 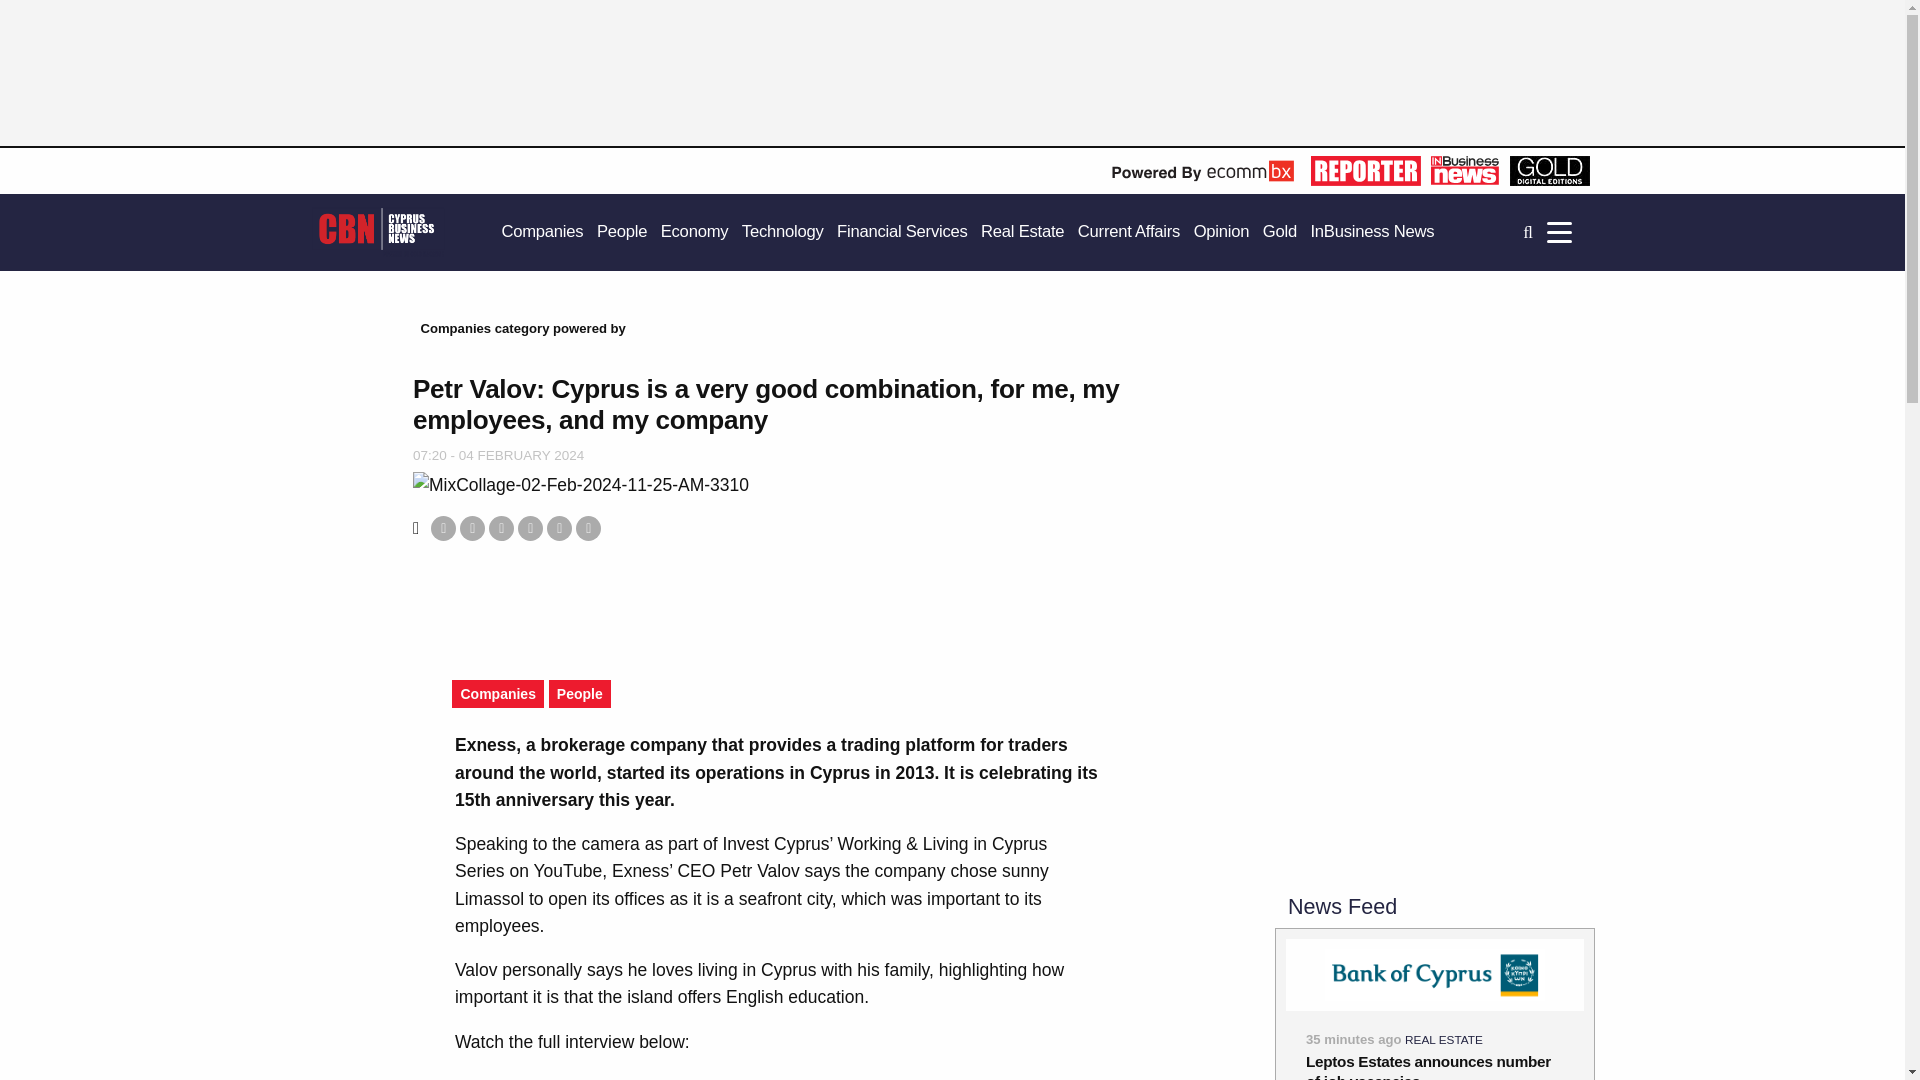 I want to click on 3rd party ad content, so click(x=1434, y=456).